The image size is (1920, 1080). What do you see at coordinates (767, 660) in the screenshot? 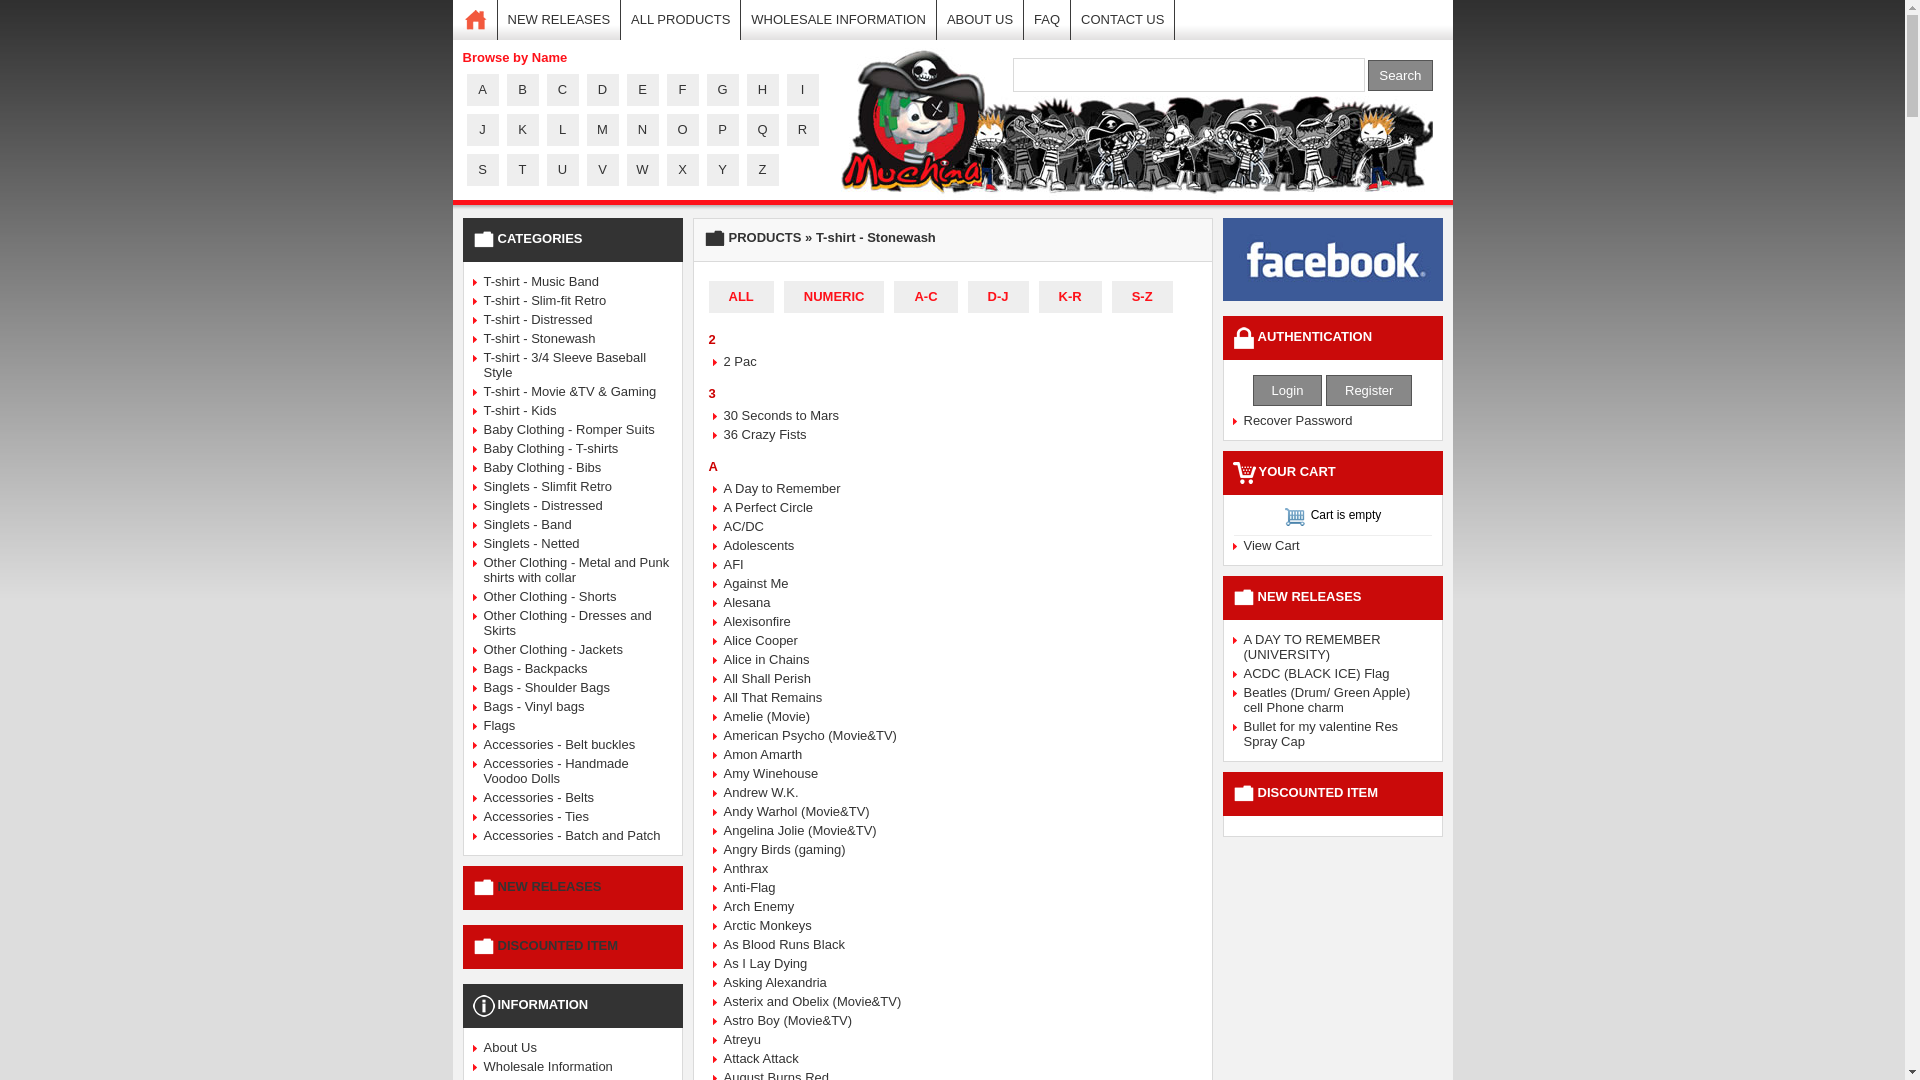
I see `Alice in Chains` at bounding box center [767, 660].